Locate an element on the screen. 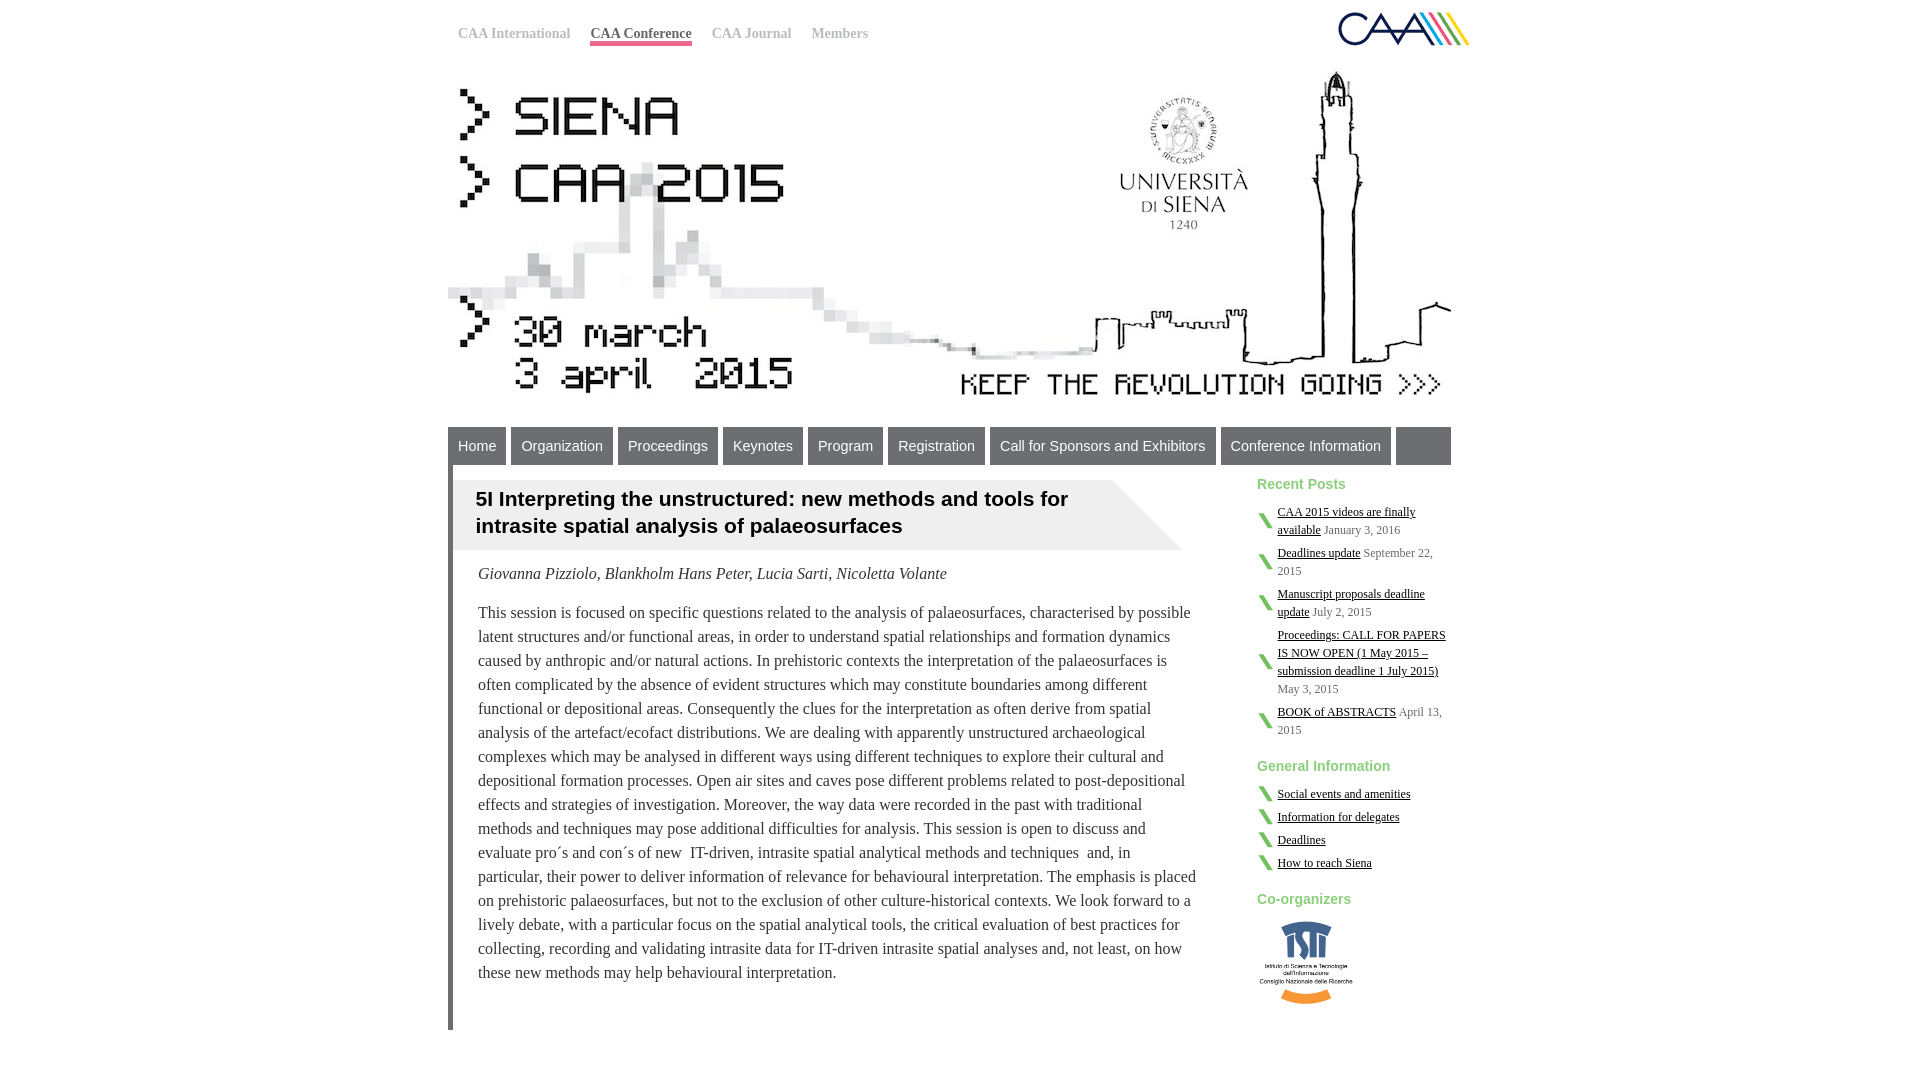 This screenshot has height=1080, width=1920. Home is located at coordinates (476, 446).